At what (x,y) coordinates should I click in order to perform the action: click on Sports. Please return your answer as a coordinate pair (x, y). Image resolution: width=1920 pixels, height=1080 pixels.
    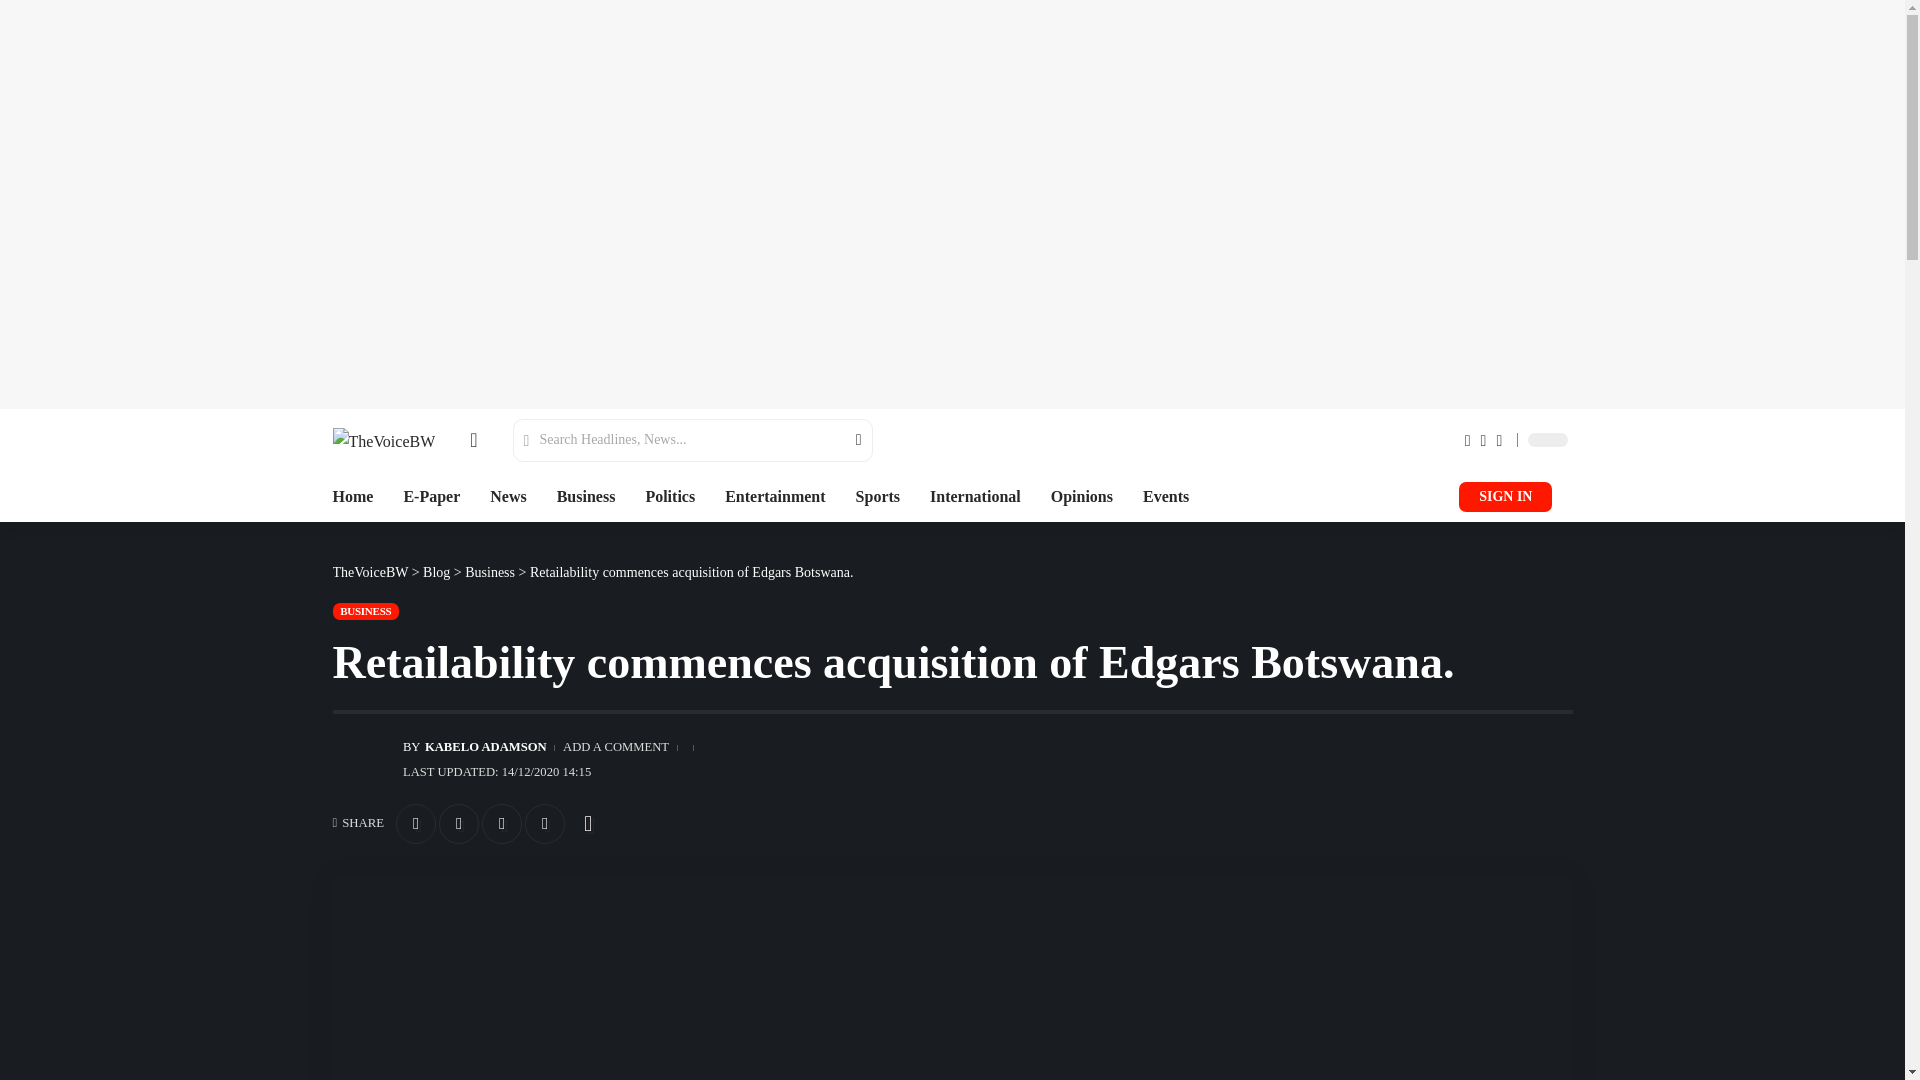
    Looking at the image, I should click on (878, 496).